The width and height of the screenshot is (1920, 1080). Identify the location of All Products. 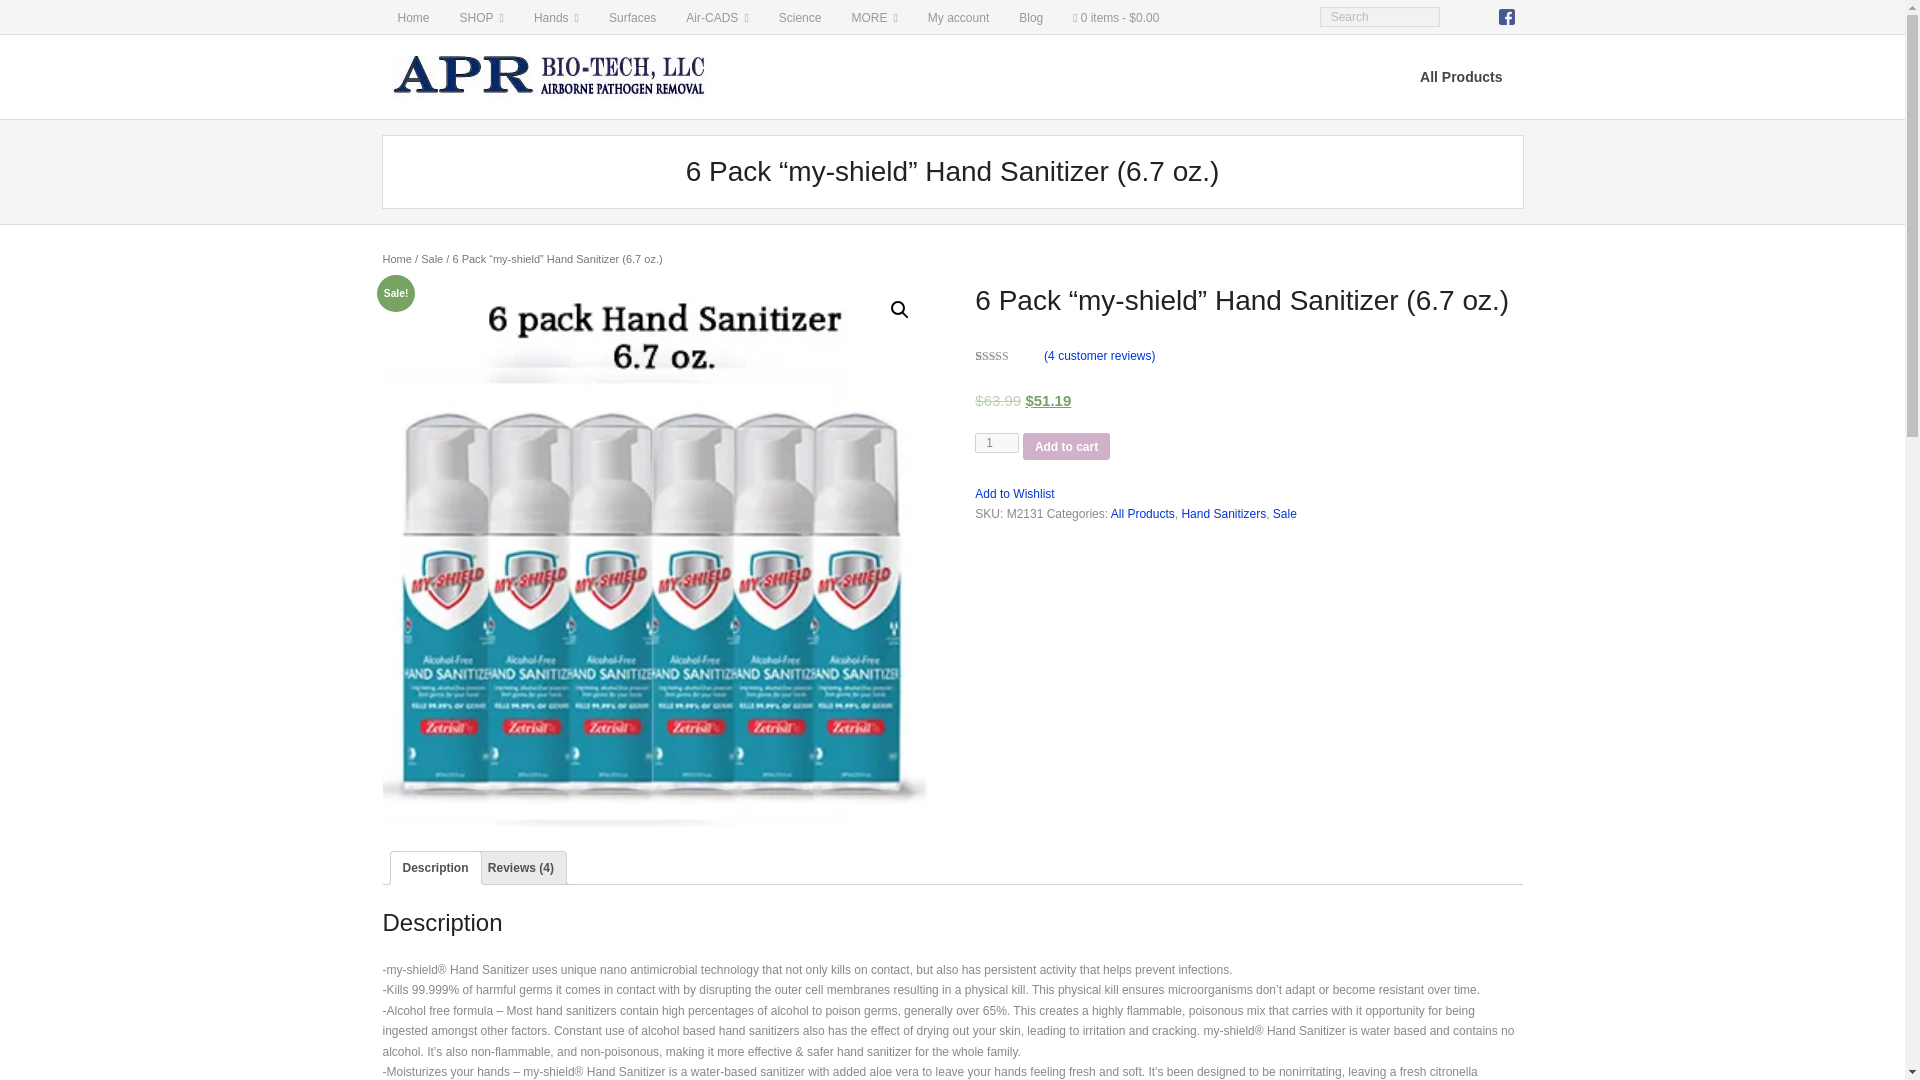
(1460, 76).